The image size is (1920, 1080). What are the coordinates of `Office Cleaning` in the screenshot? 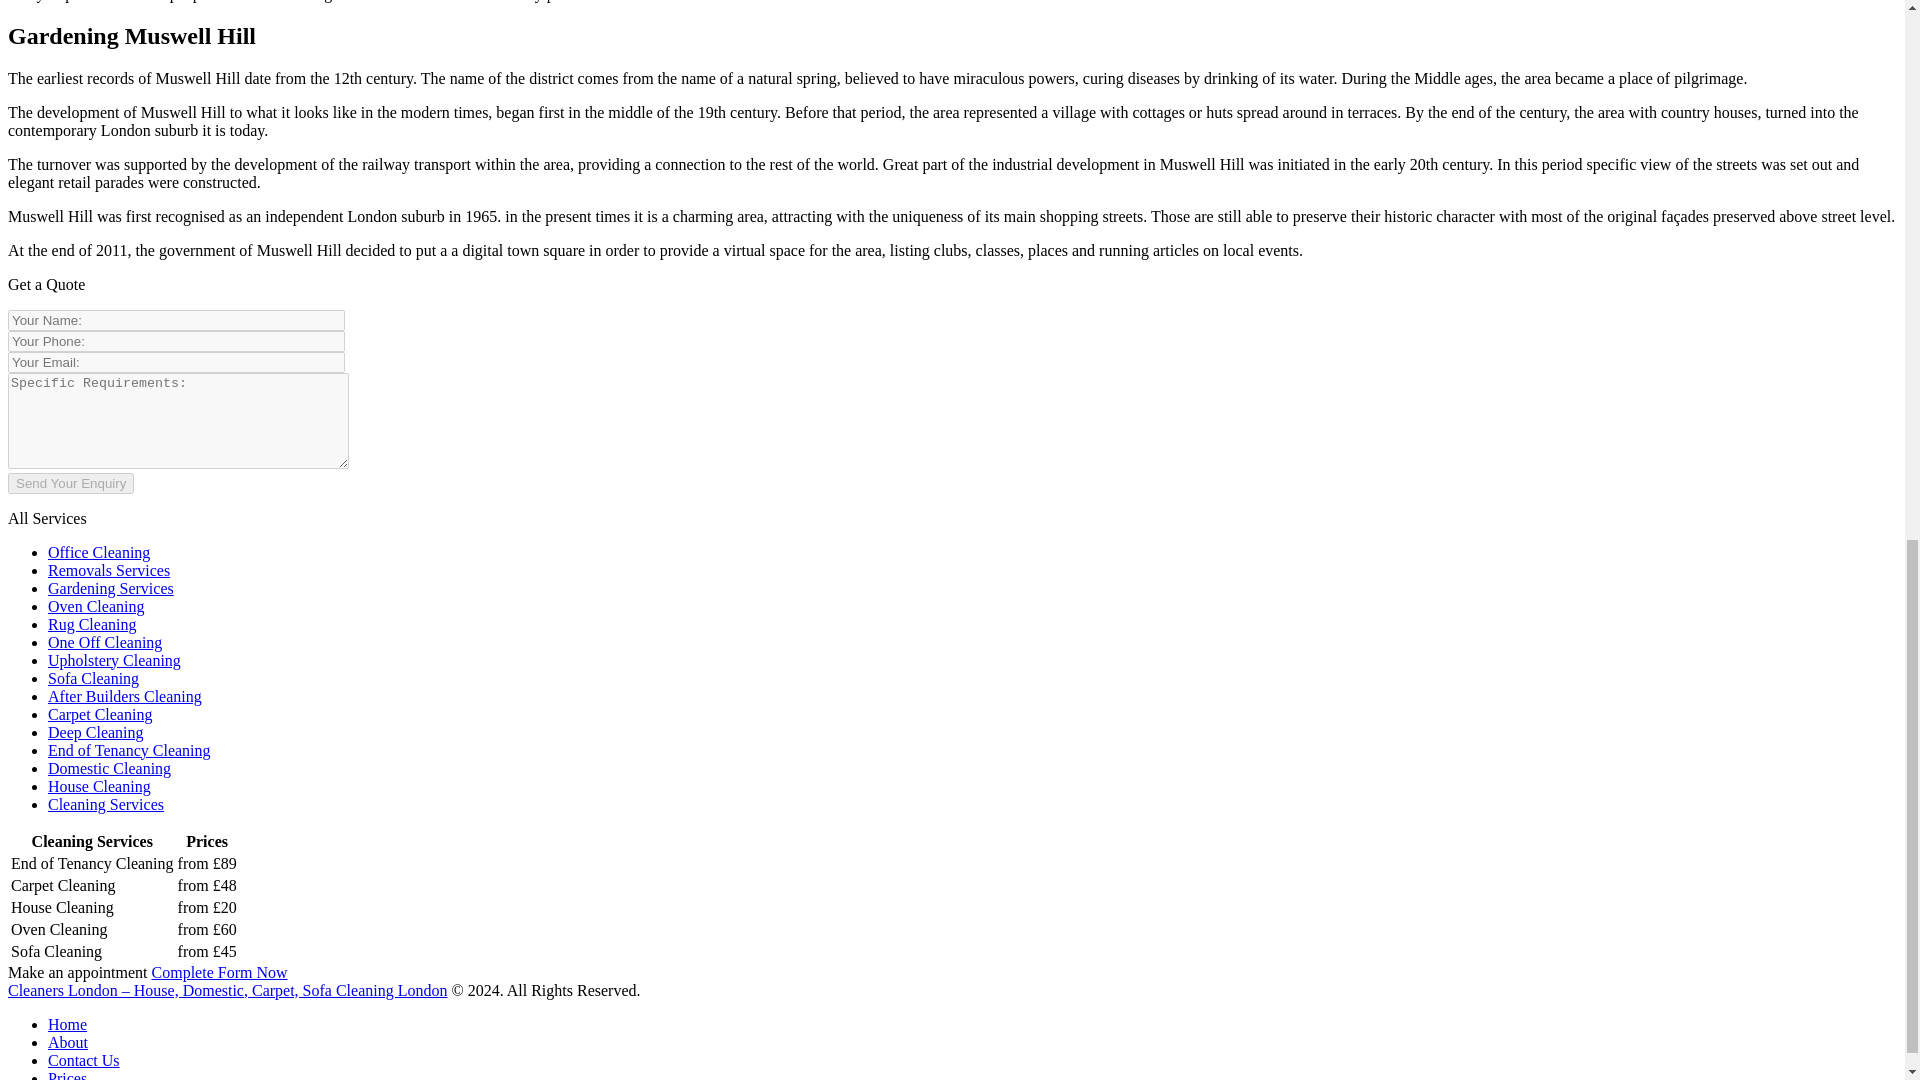 It's located at (98, 552).